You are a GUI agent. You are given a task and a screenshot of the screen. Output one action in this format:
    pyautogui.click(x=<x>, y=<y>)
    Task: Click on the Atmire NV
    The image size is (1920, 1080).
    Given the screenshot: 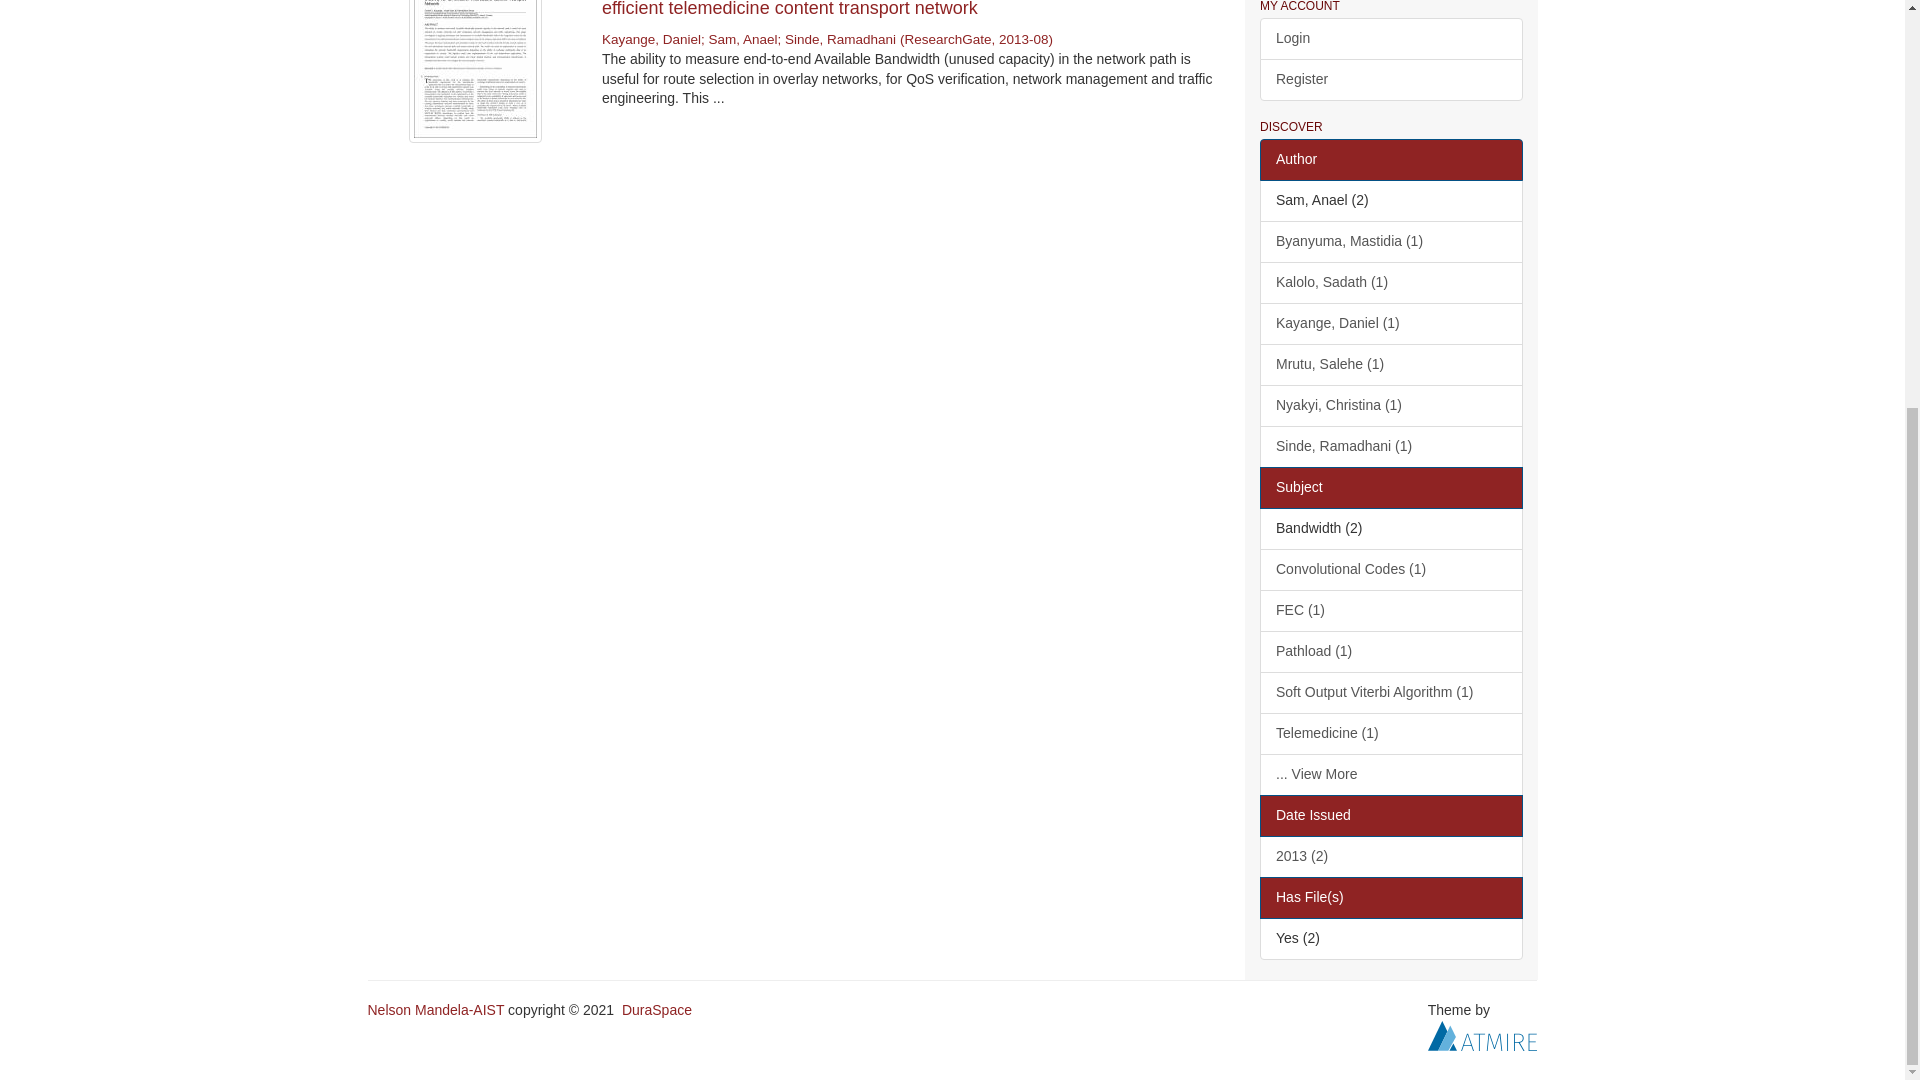 What is the action you would take?
    pyautogui.click(x=1482, y=1035)
    